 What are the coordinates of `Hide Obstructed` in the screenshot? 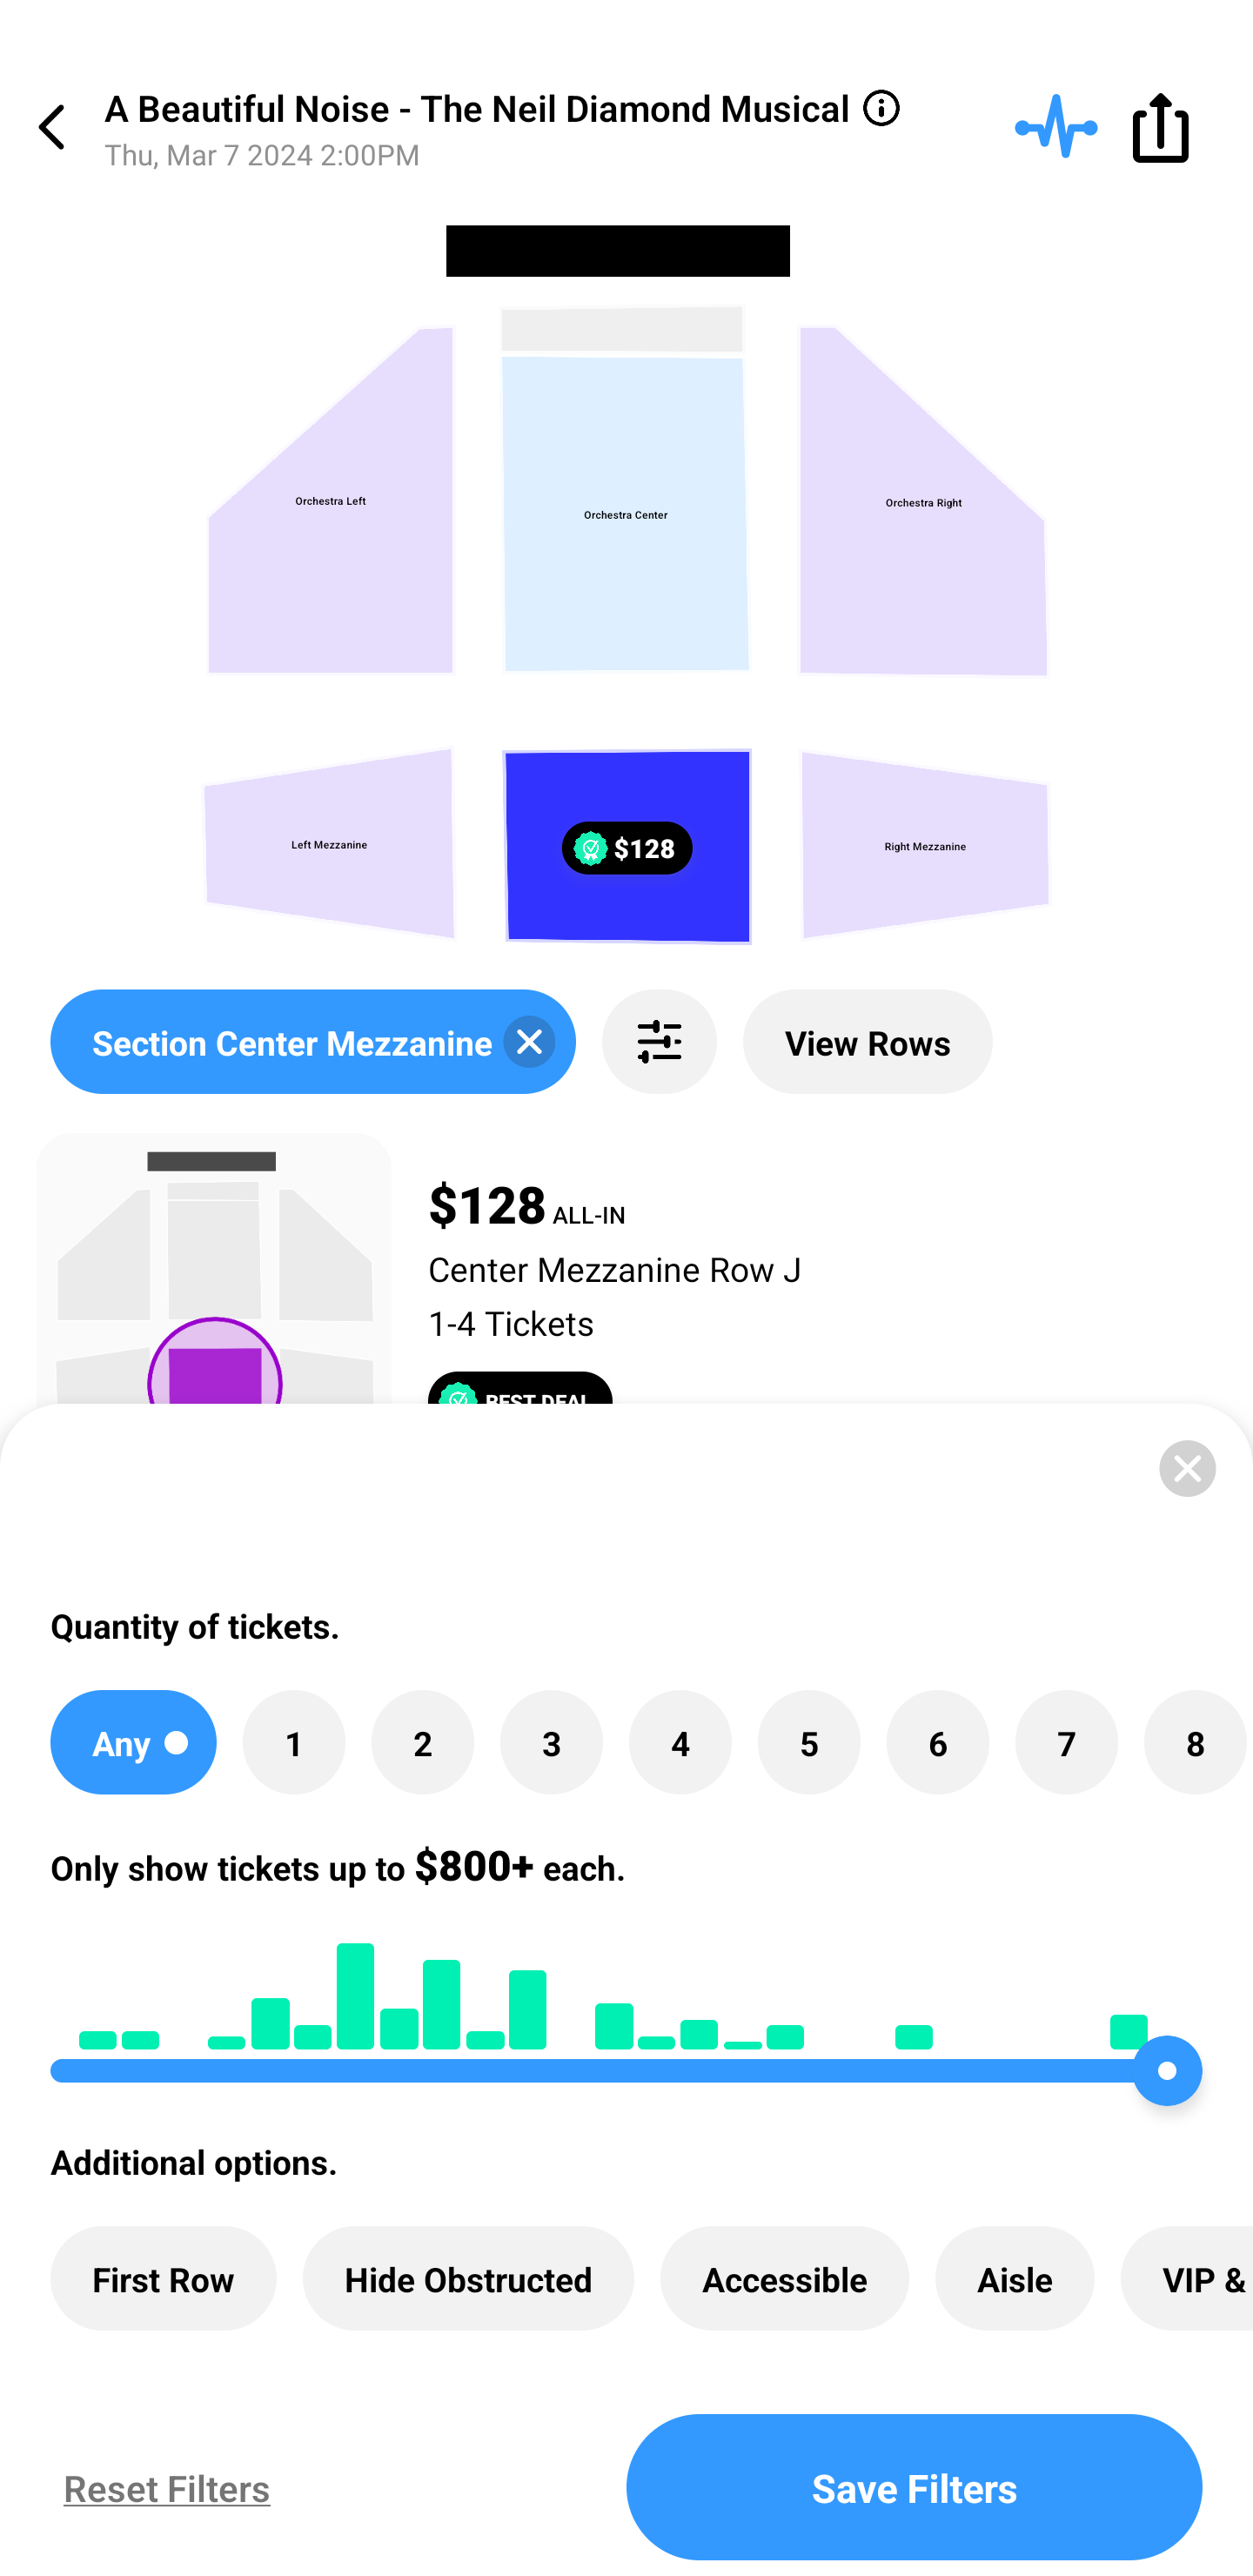 It's located at (468, 2278).